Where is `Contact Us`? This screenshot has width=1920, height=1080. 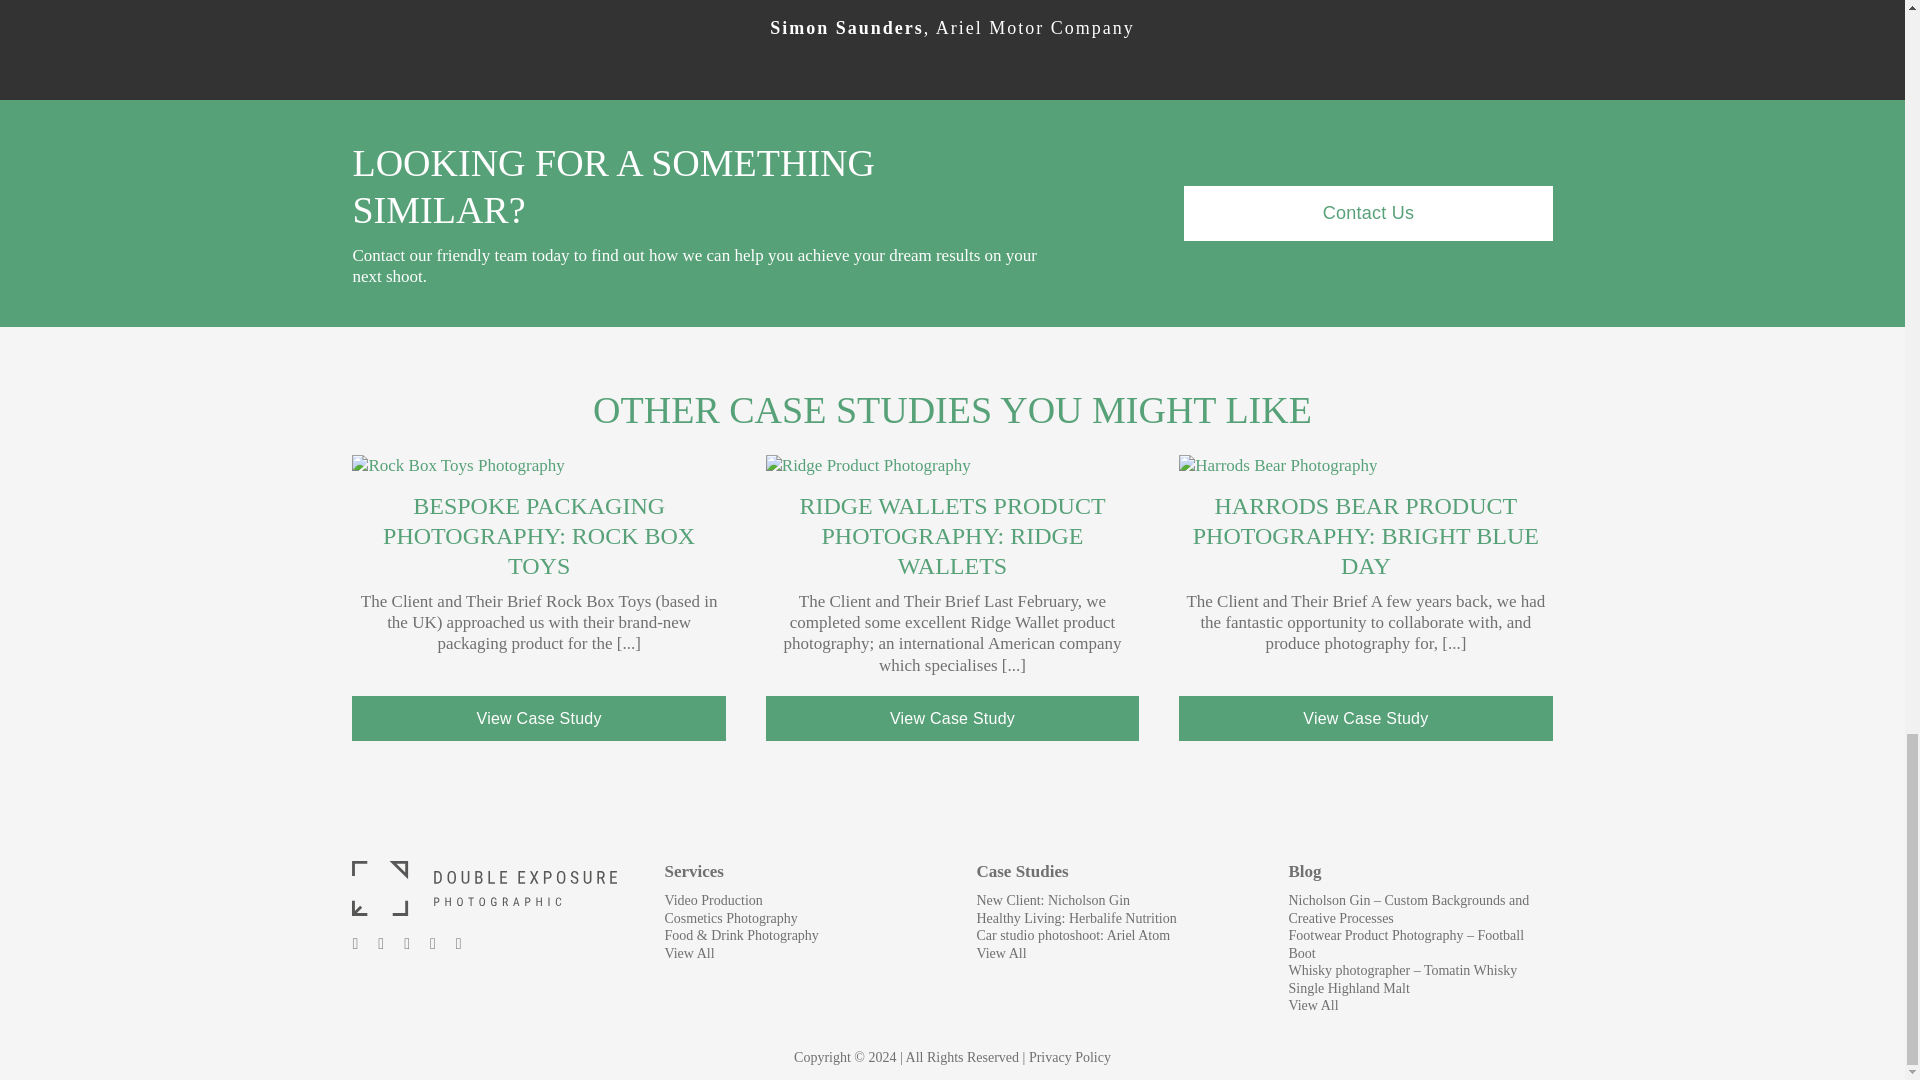 Contact Us is located at coordinates (1368, 212).